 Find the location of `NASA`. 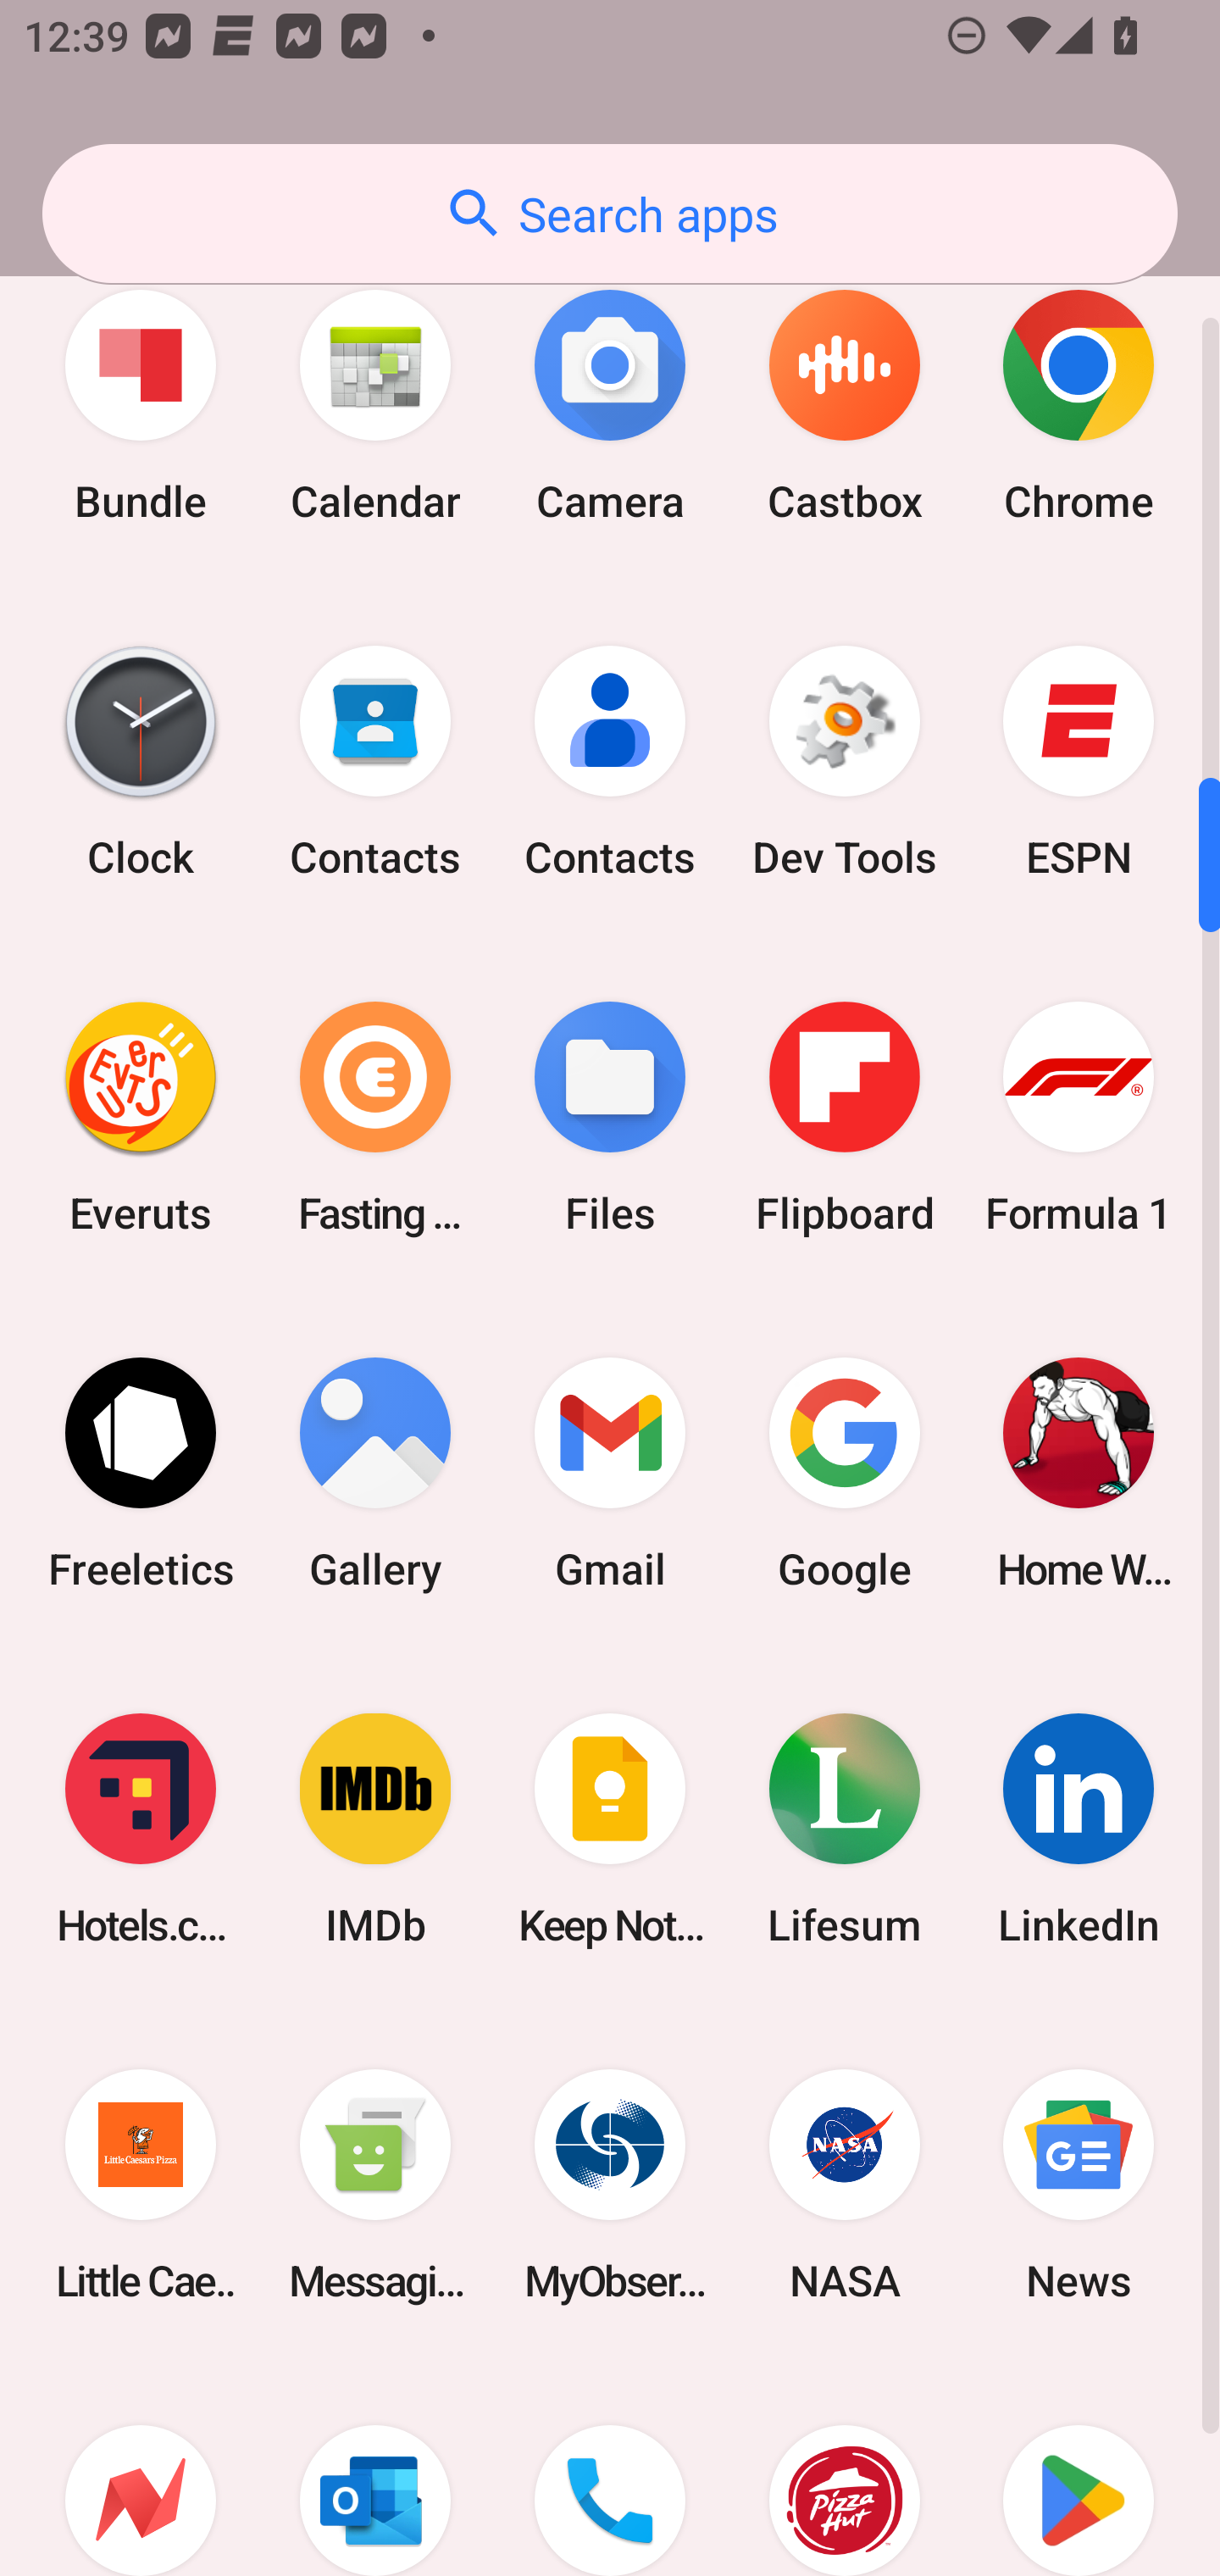

NASA is located at coordinates (844, 2185).